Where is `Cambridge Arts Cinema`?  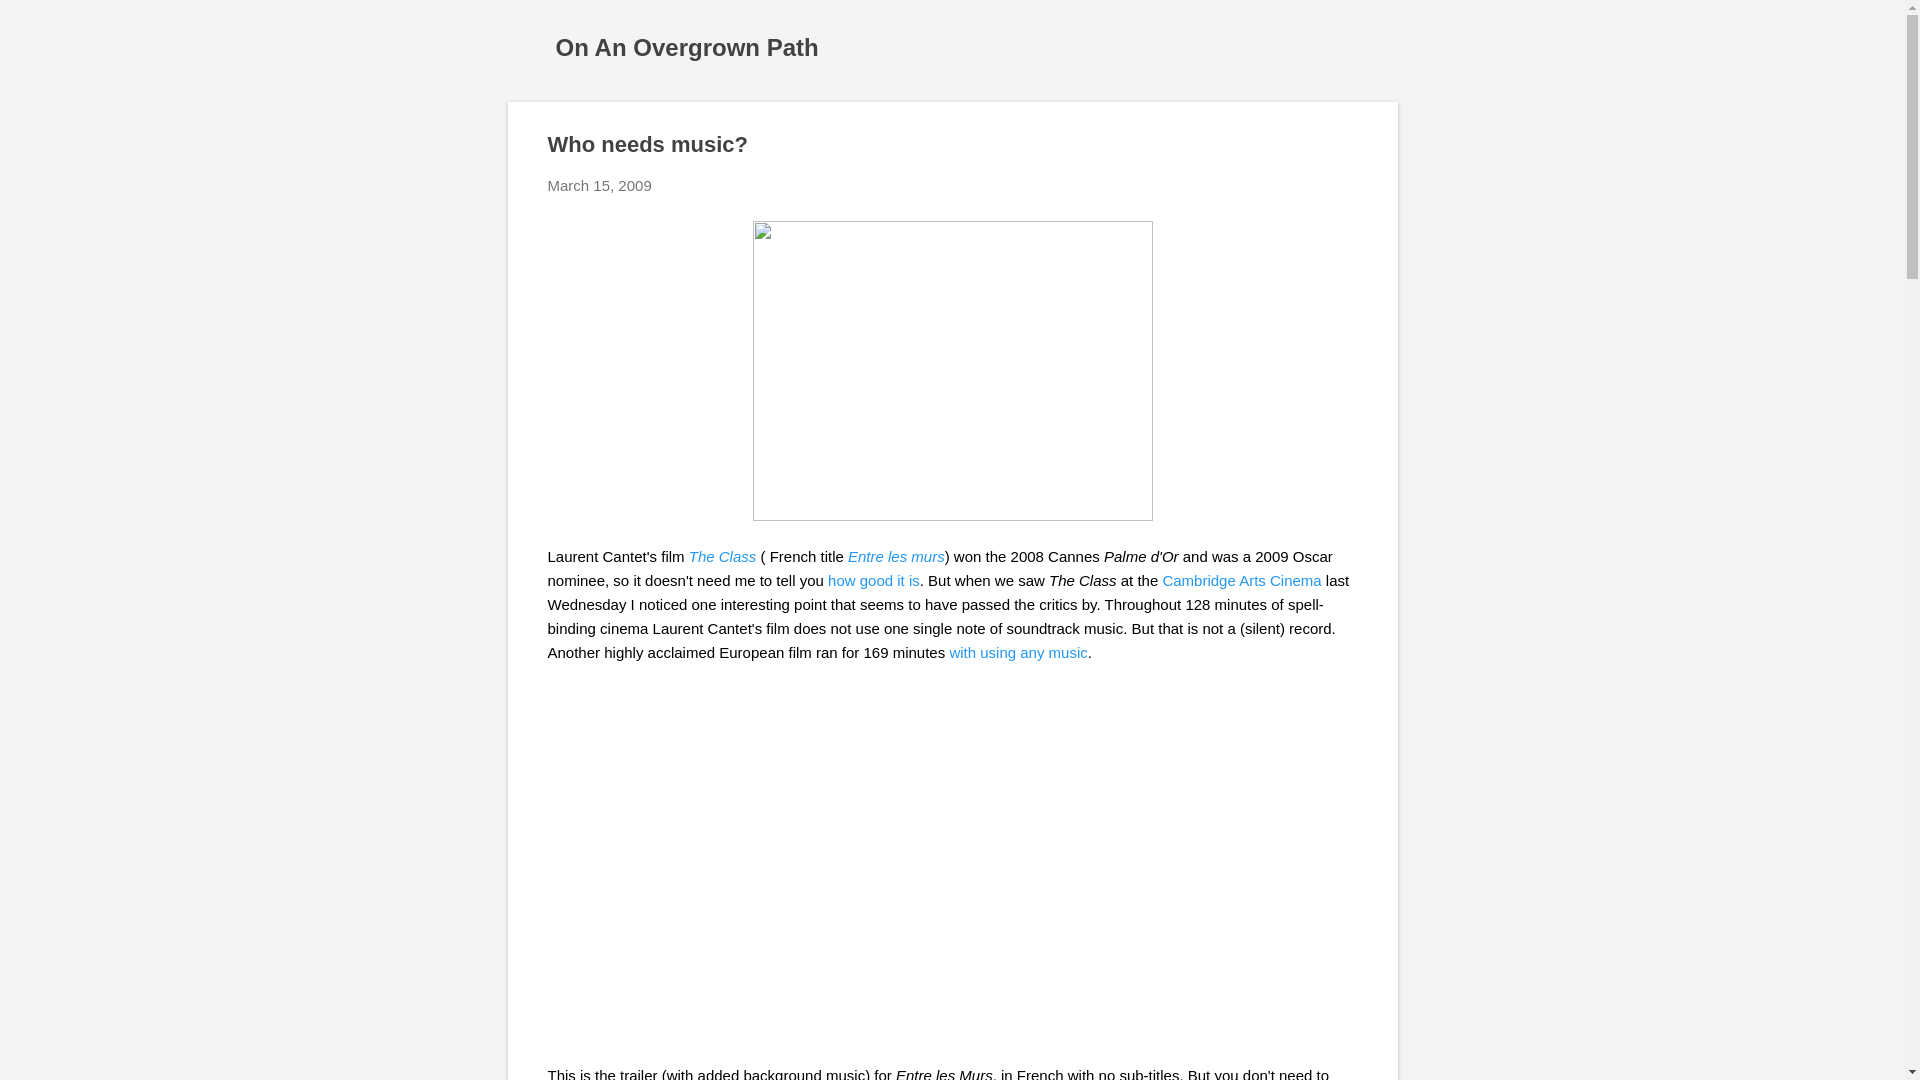
Cambridge Arts Cinema is located at coordinates (1240, 580).